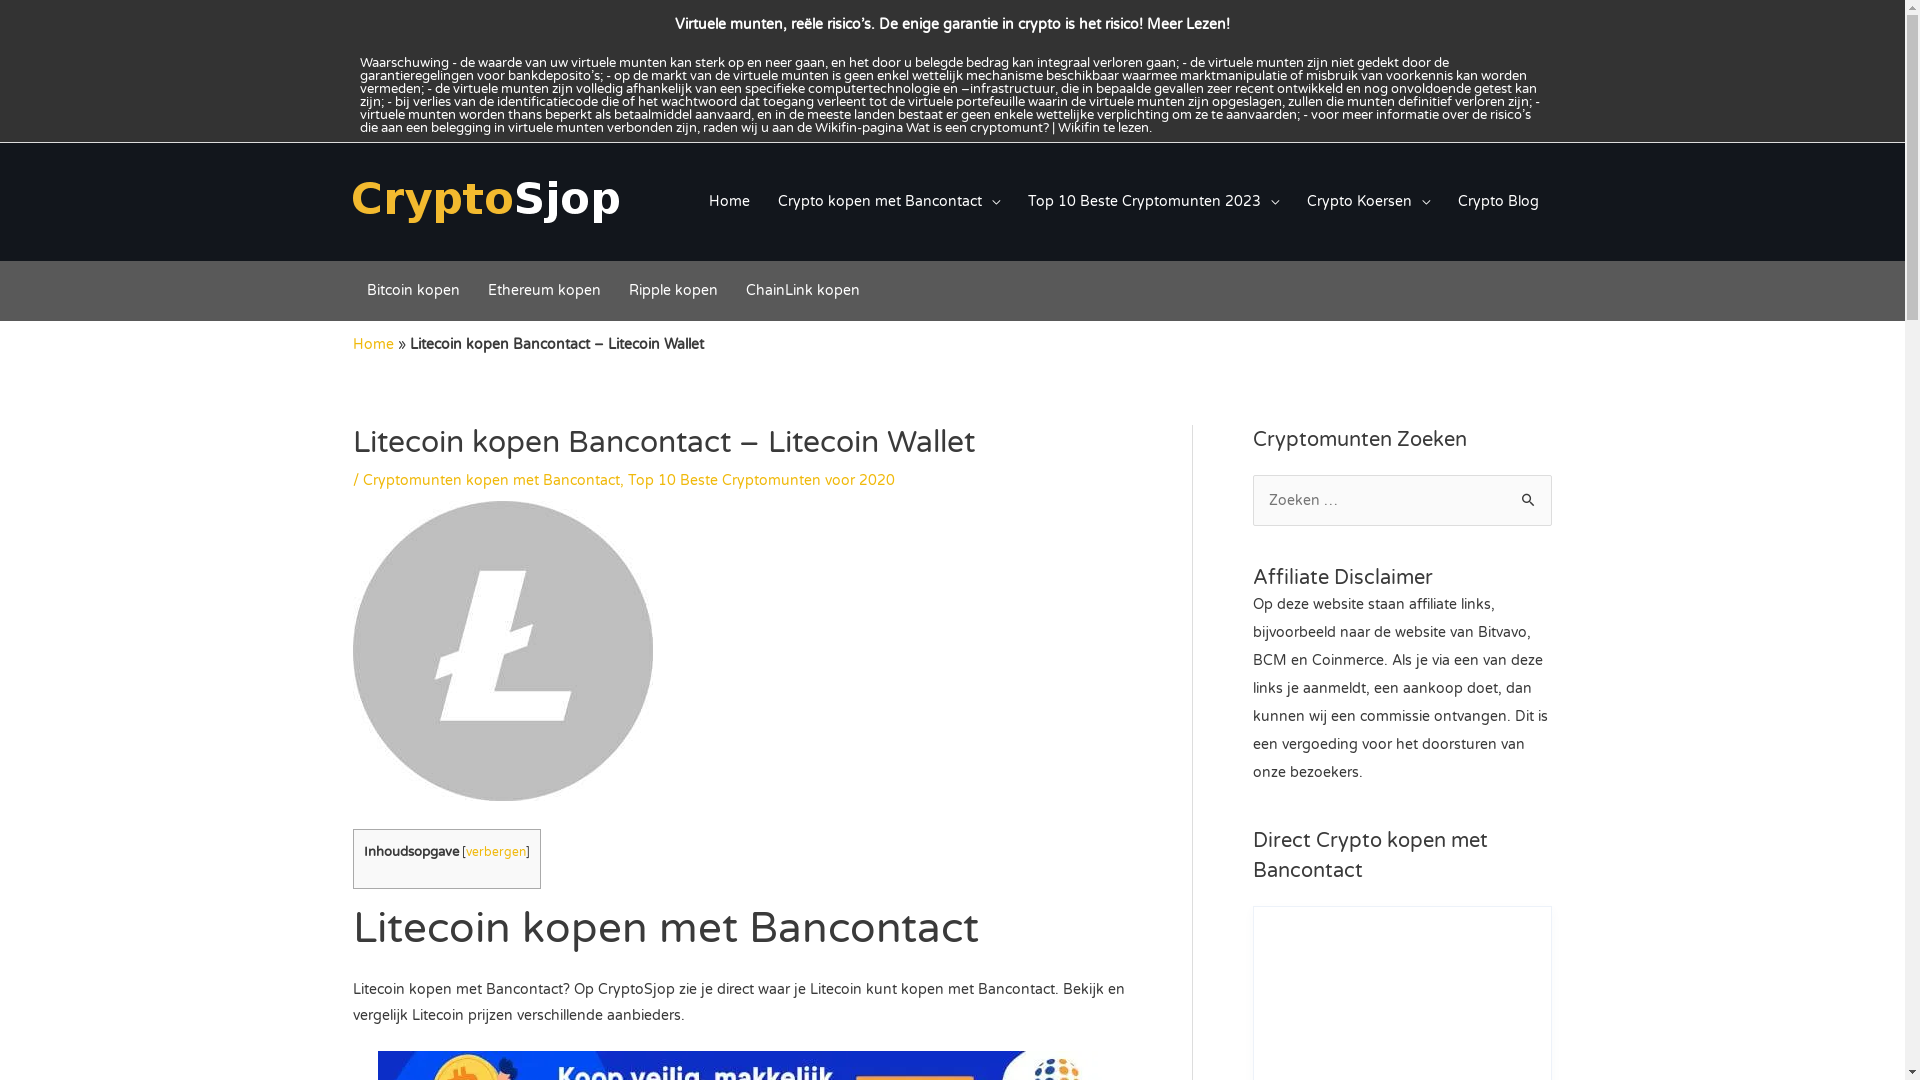 Image resolution: width=1920 pixels, height=1080 pixels. What do you see at coordinates (728, 202) in the screenshot?
I see `Home` at bounding box center [728, 202].